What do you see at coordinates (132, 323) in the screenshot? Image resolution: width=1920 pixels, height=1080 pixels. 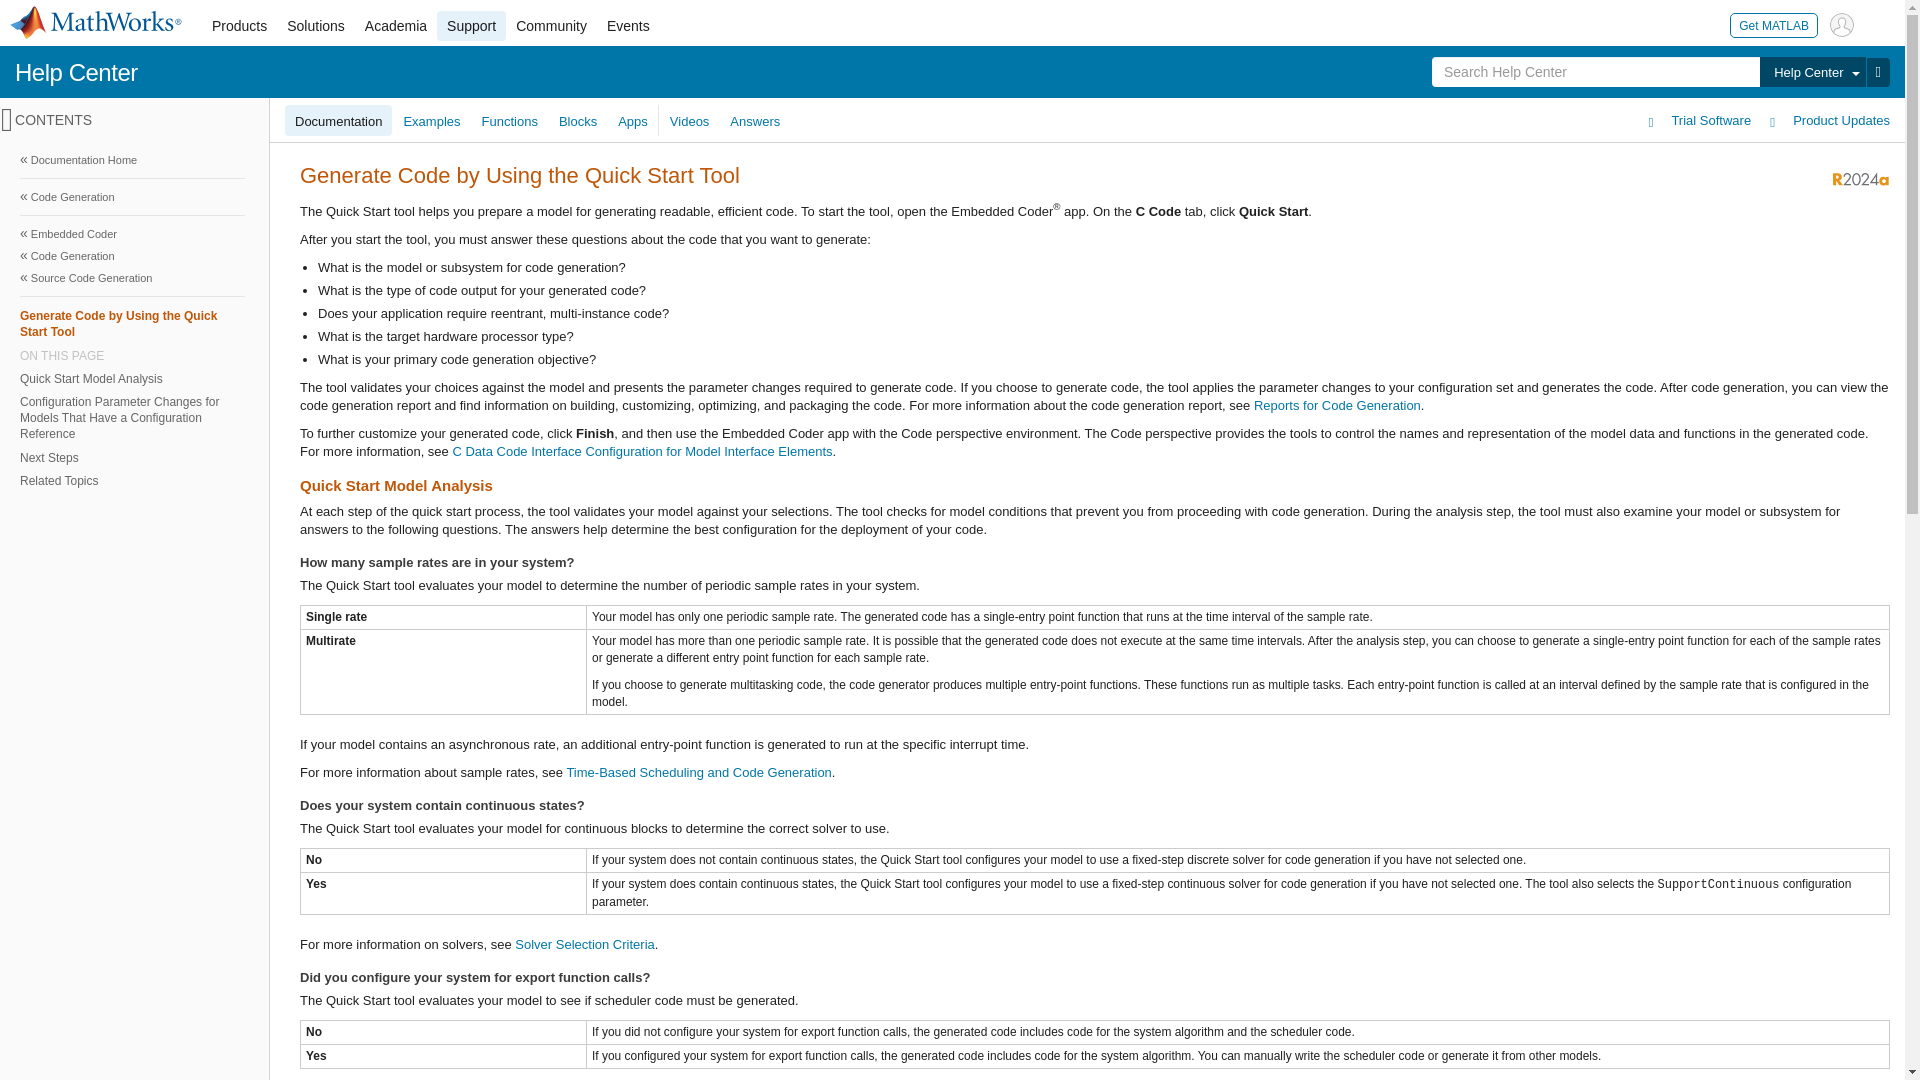 I see `Generate Code by Using the Quick Start Tool` at bounding box center [132, 323].